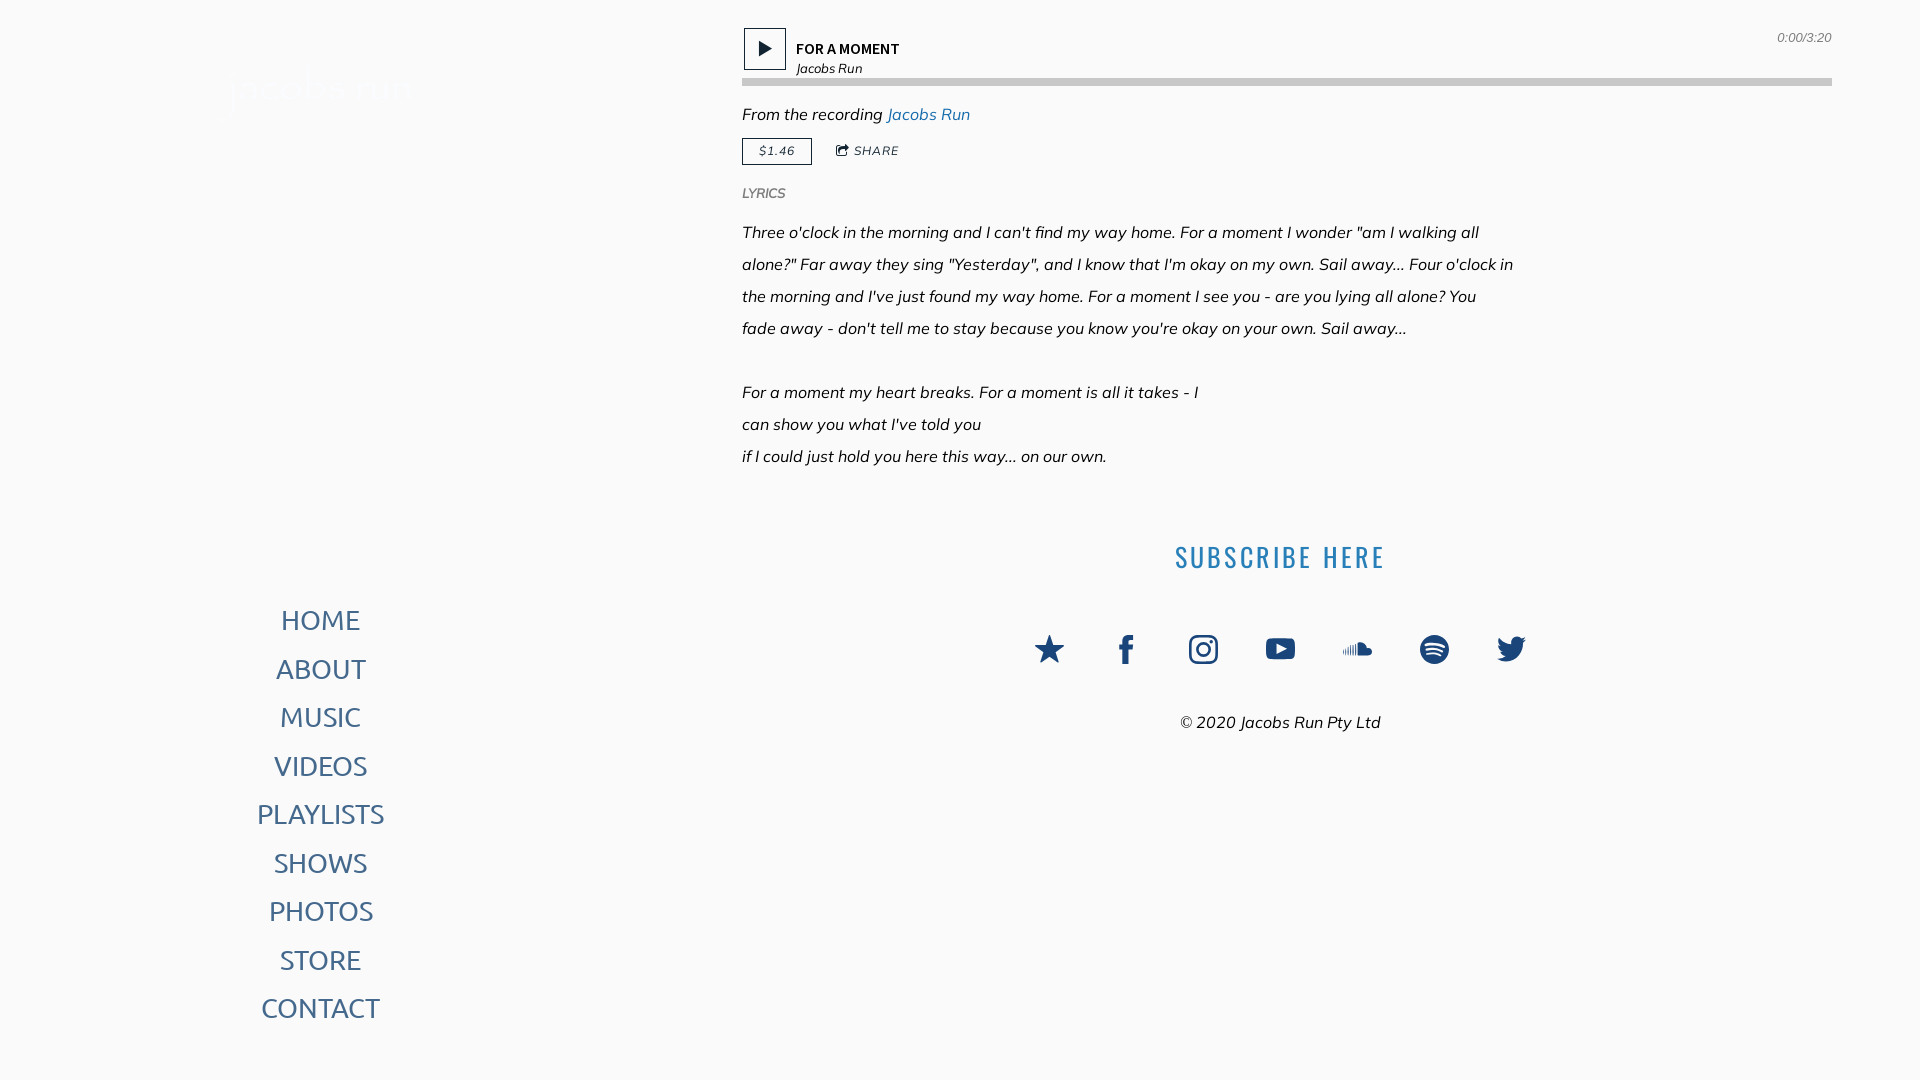 Image resolution: width=1920 pixels, height=1080 pixels. I want to click on jacobs run, so click(320, 90).